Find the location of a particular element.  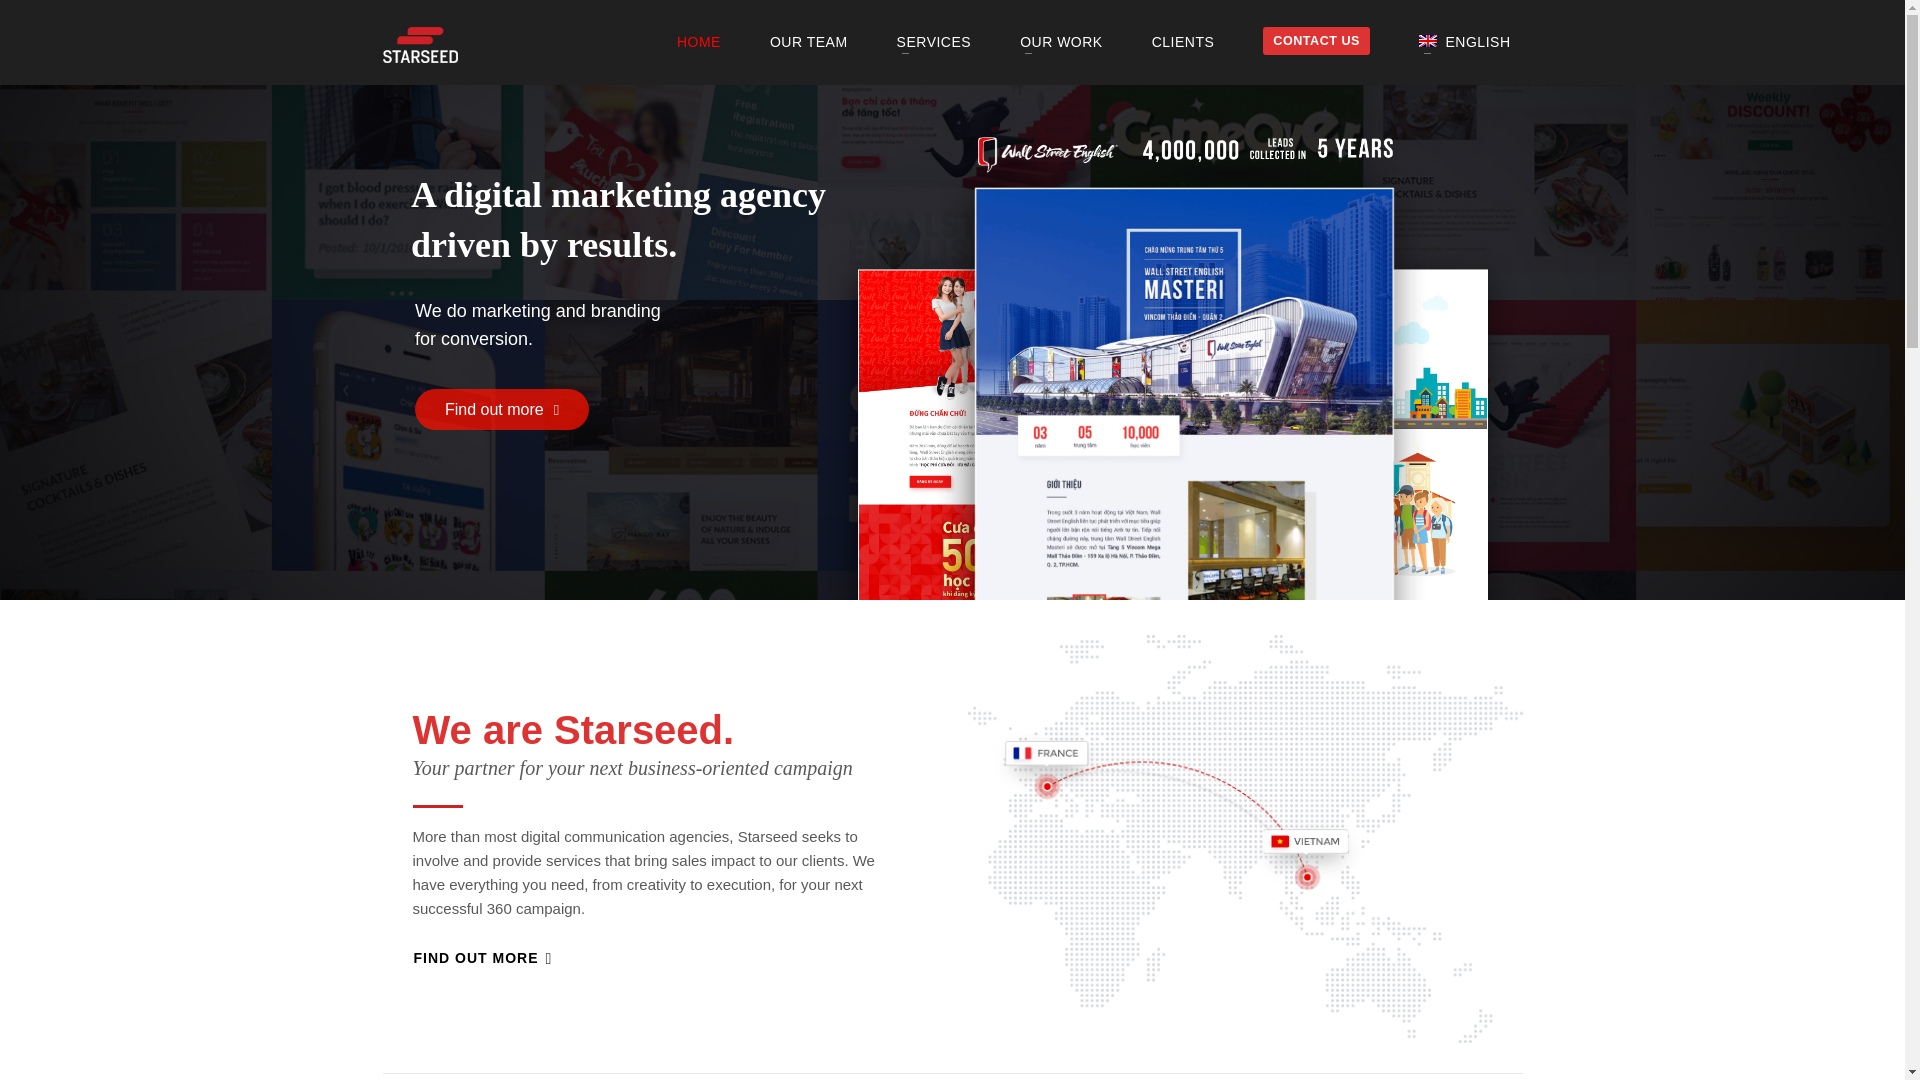

A Full Services Digital Agency is located at coordinates (419, 44).